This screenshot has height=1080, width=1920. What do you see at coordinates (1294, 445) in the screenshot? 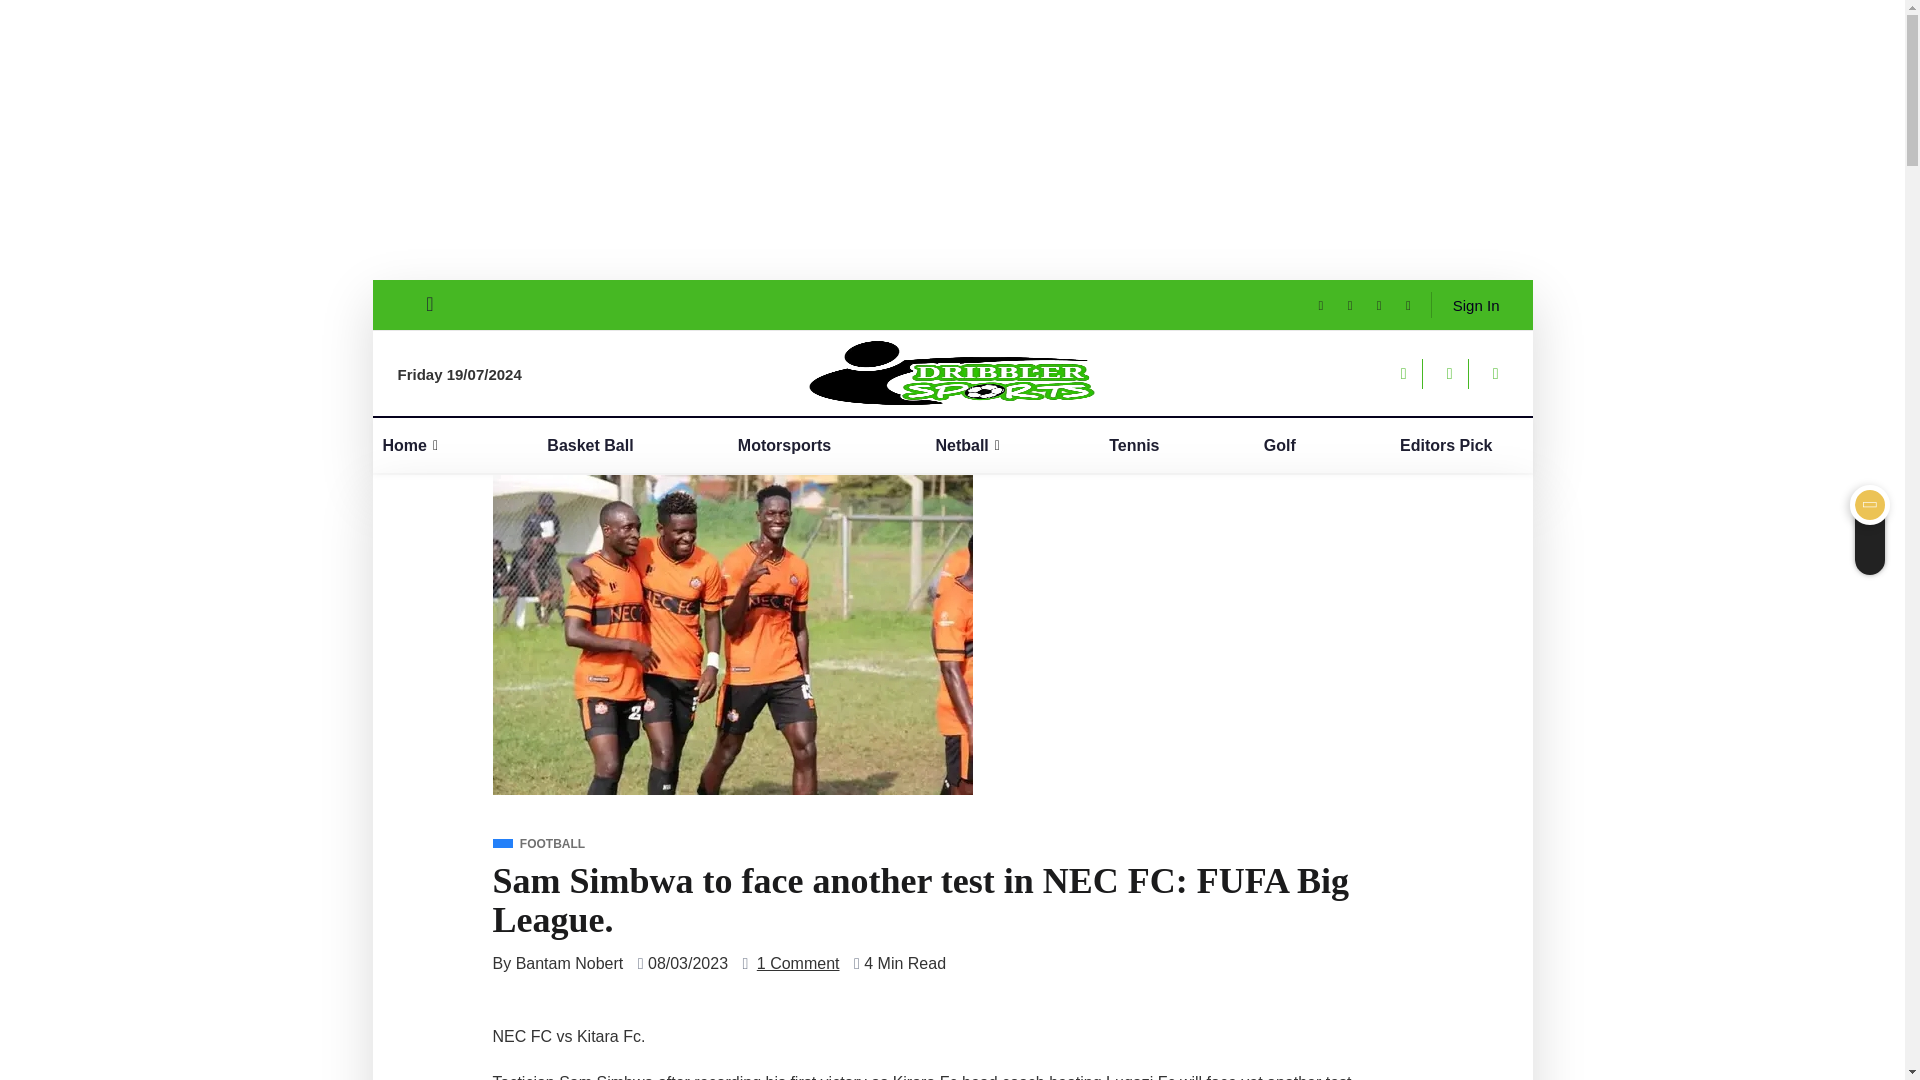
I see `Golf` at bounding box center [1294, 445].